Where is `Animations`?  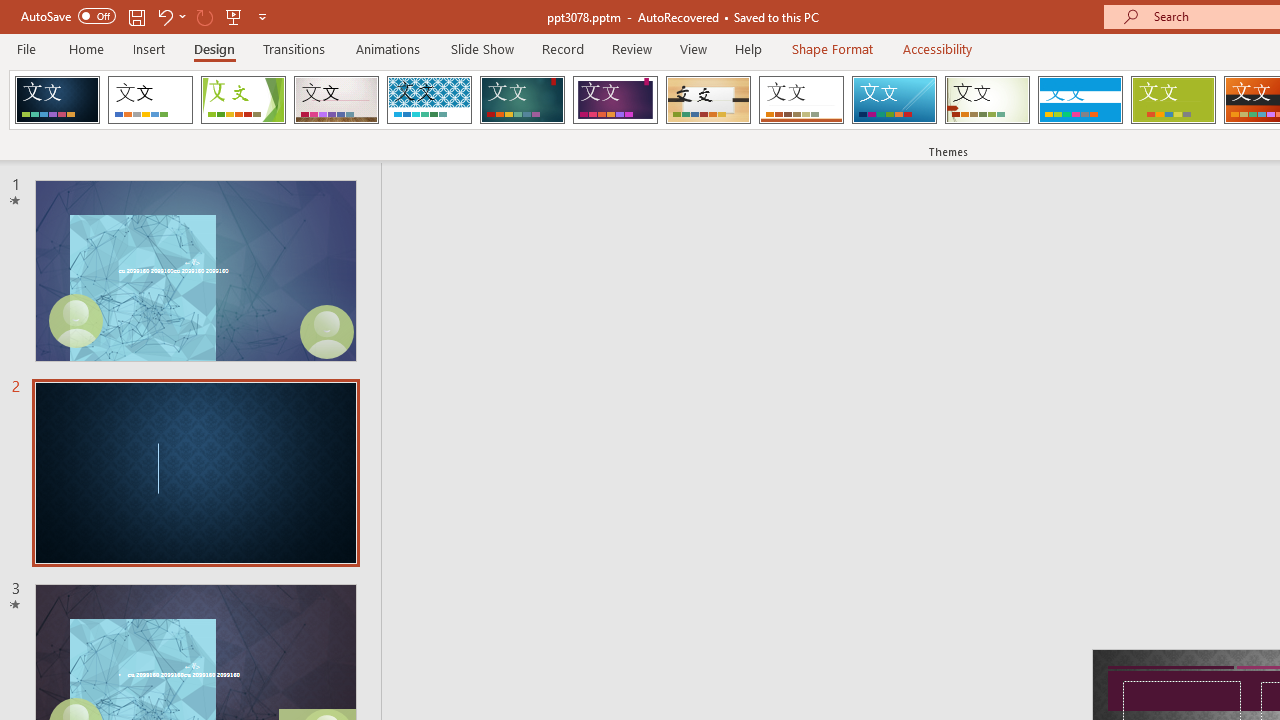
Animations is located at coordinates (388, 48).